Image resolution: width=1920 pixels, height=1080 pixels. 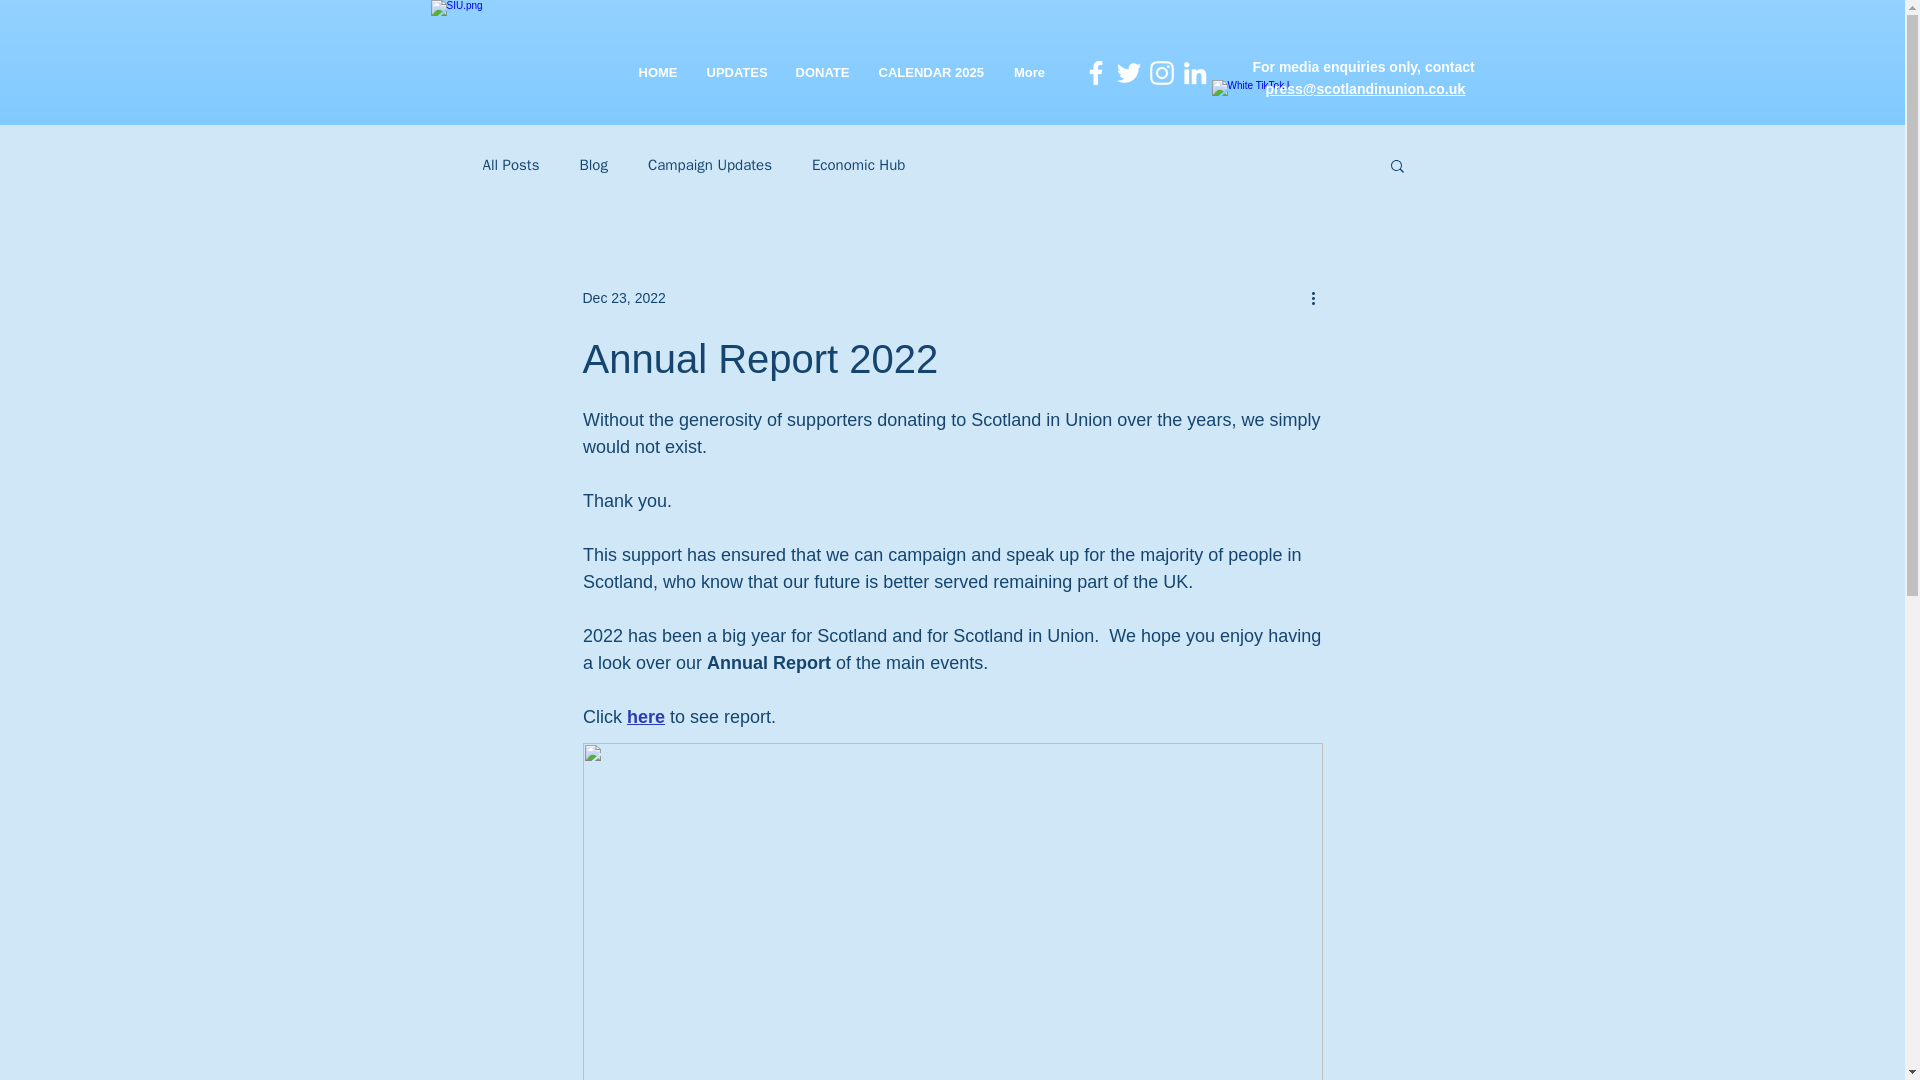 What do you see at coordinates (622, 298) in the screenshot?
I see `Dec 23, 2022` at bounding box center [622, 298].